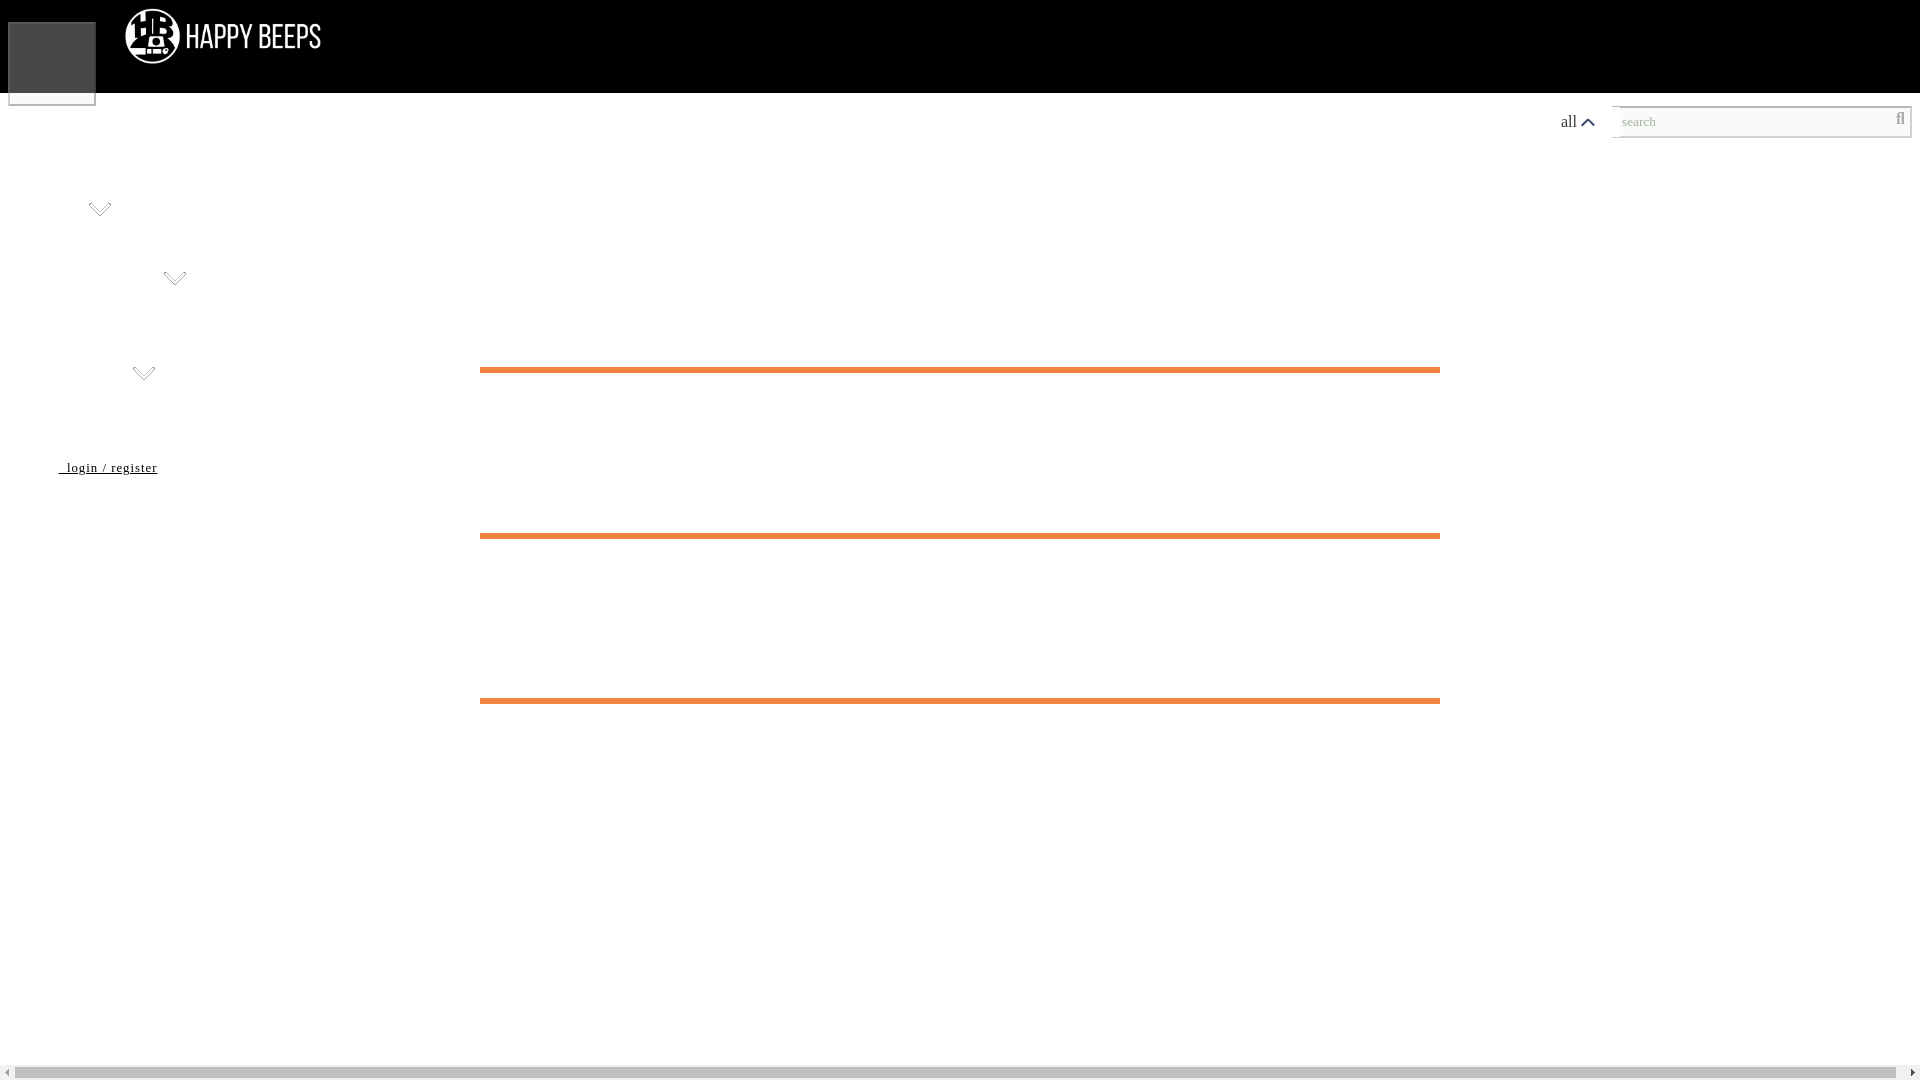 The width and height of the screenshot is (1920, 1080). What do you see at coordinates (106, 288) in the screenshot?
I see `PUBLISHING` at bounding box center [106, 288].